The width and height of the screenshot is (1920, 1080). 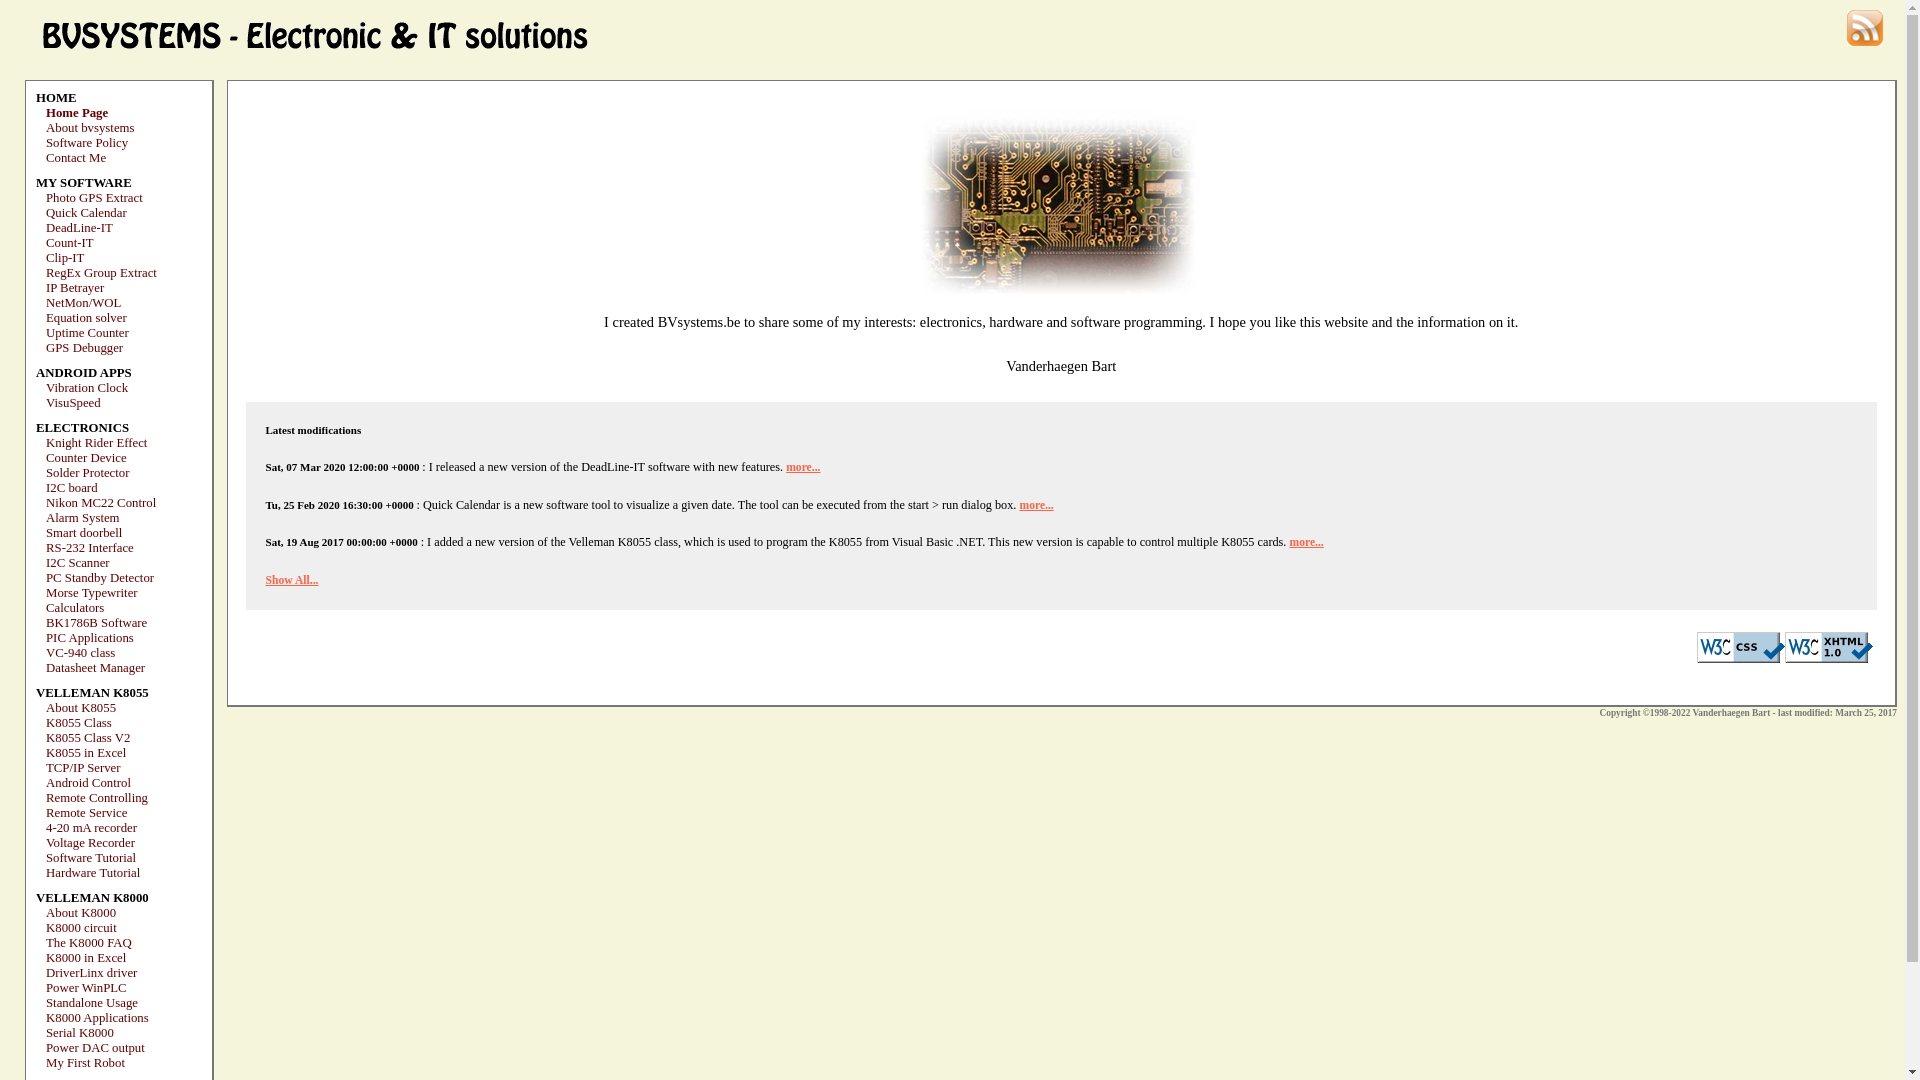 What do you see at coordinates (88, 738) in the screenshot?
I see `K8055 Class V2` at bounding box center [88, 738].